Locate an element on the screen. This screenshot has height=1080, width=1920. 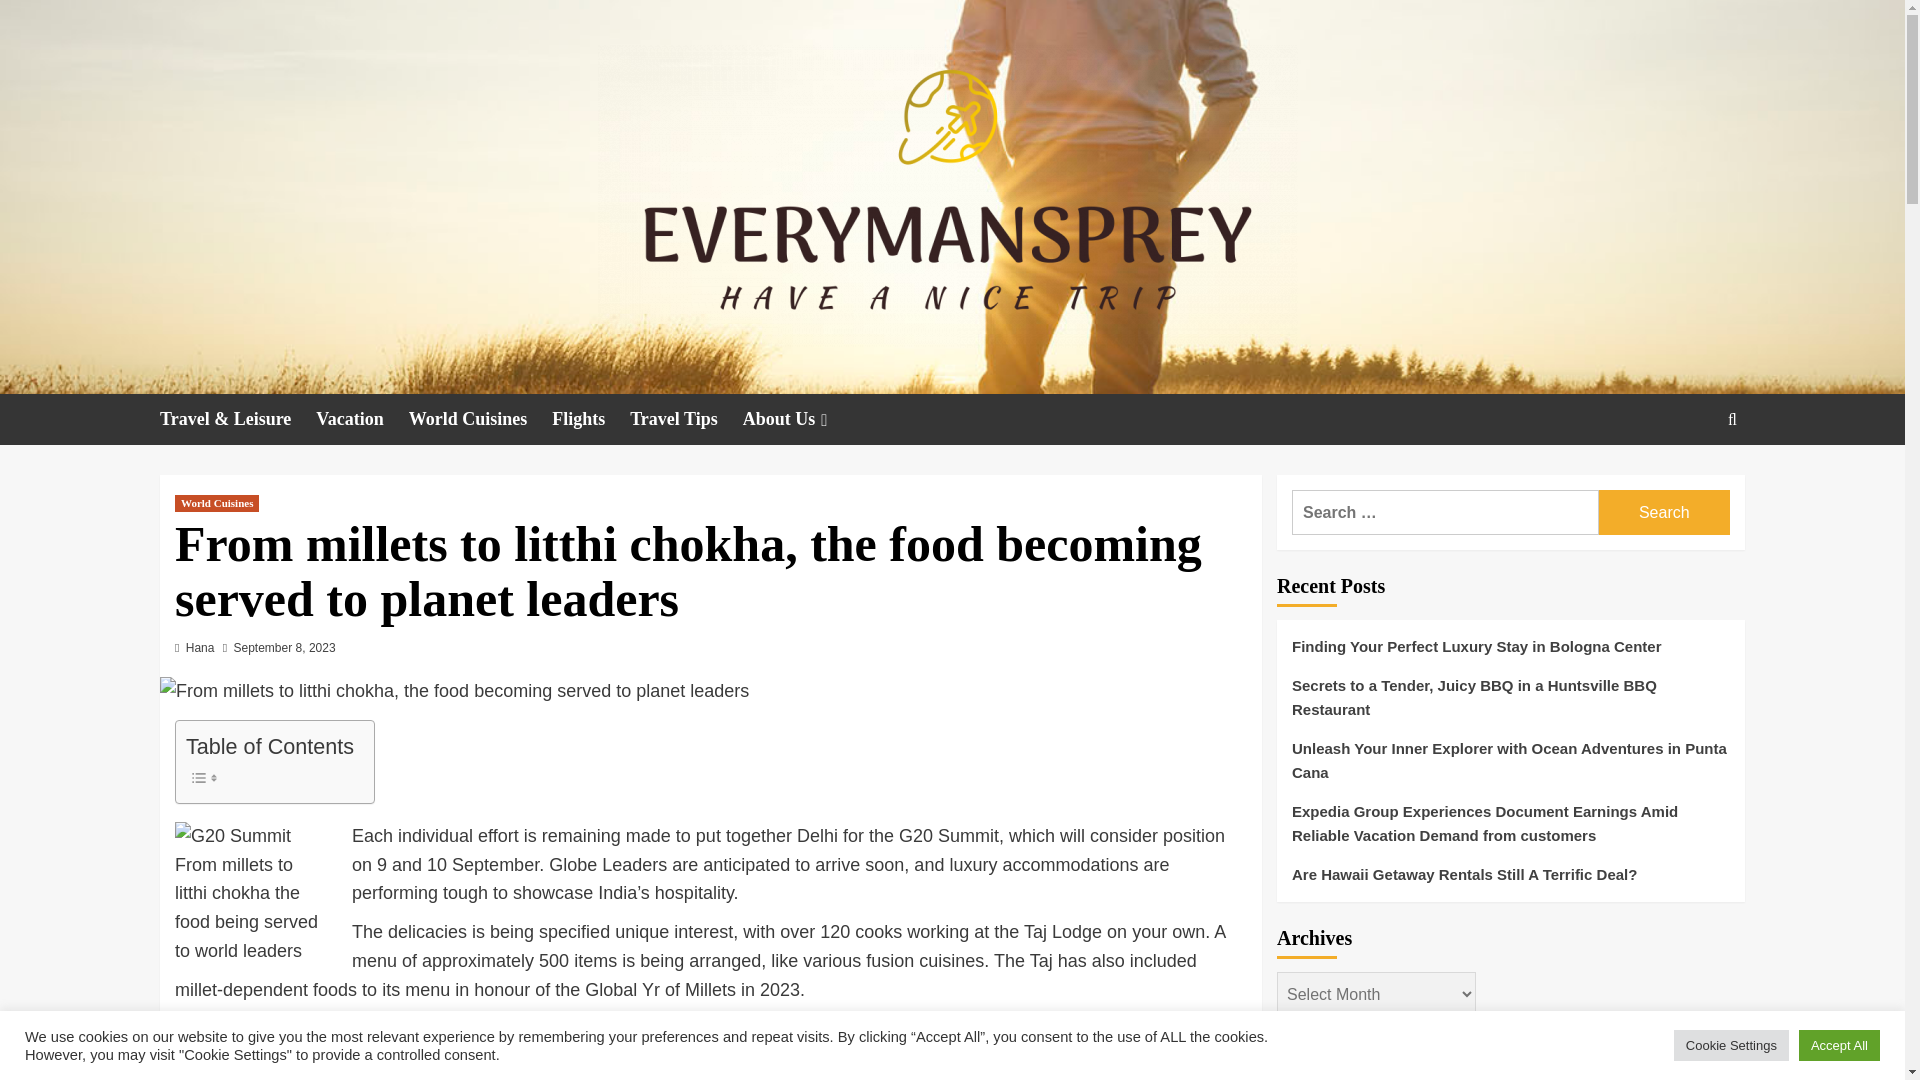
About Us is located at coordinates (800, 419).